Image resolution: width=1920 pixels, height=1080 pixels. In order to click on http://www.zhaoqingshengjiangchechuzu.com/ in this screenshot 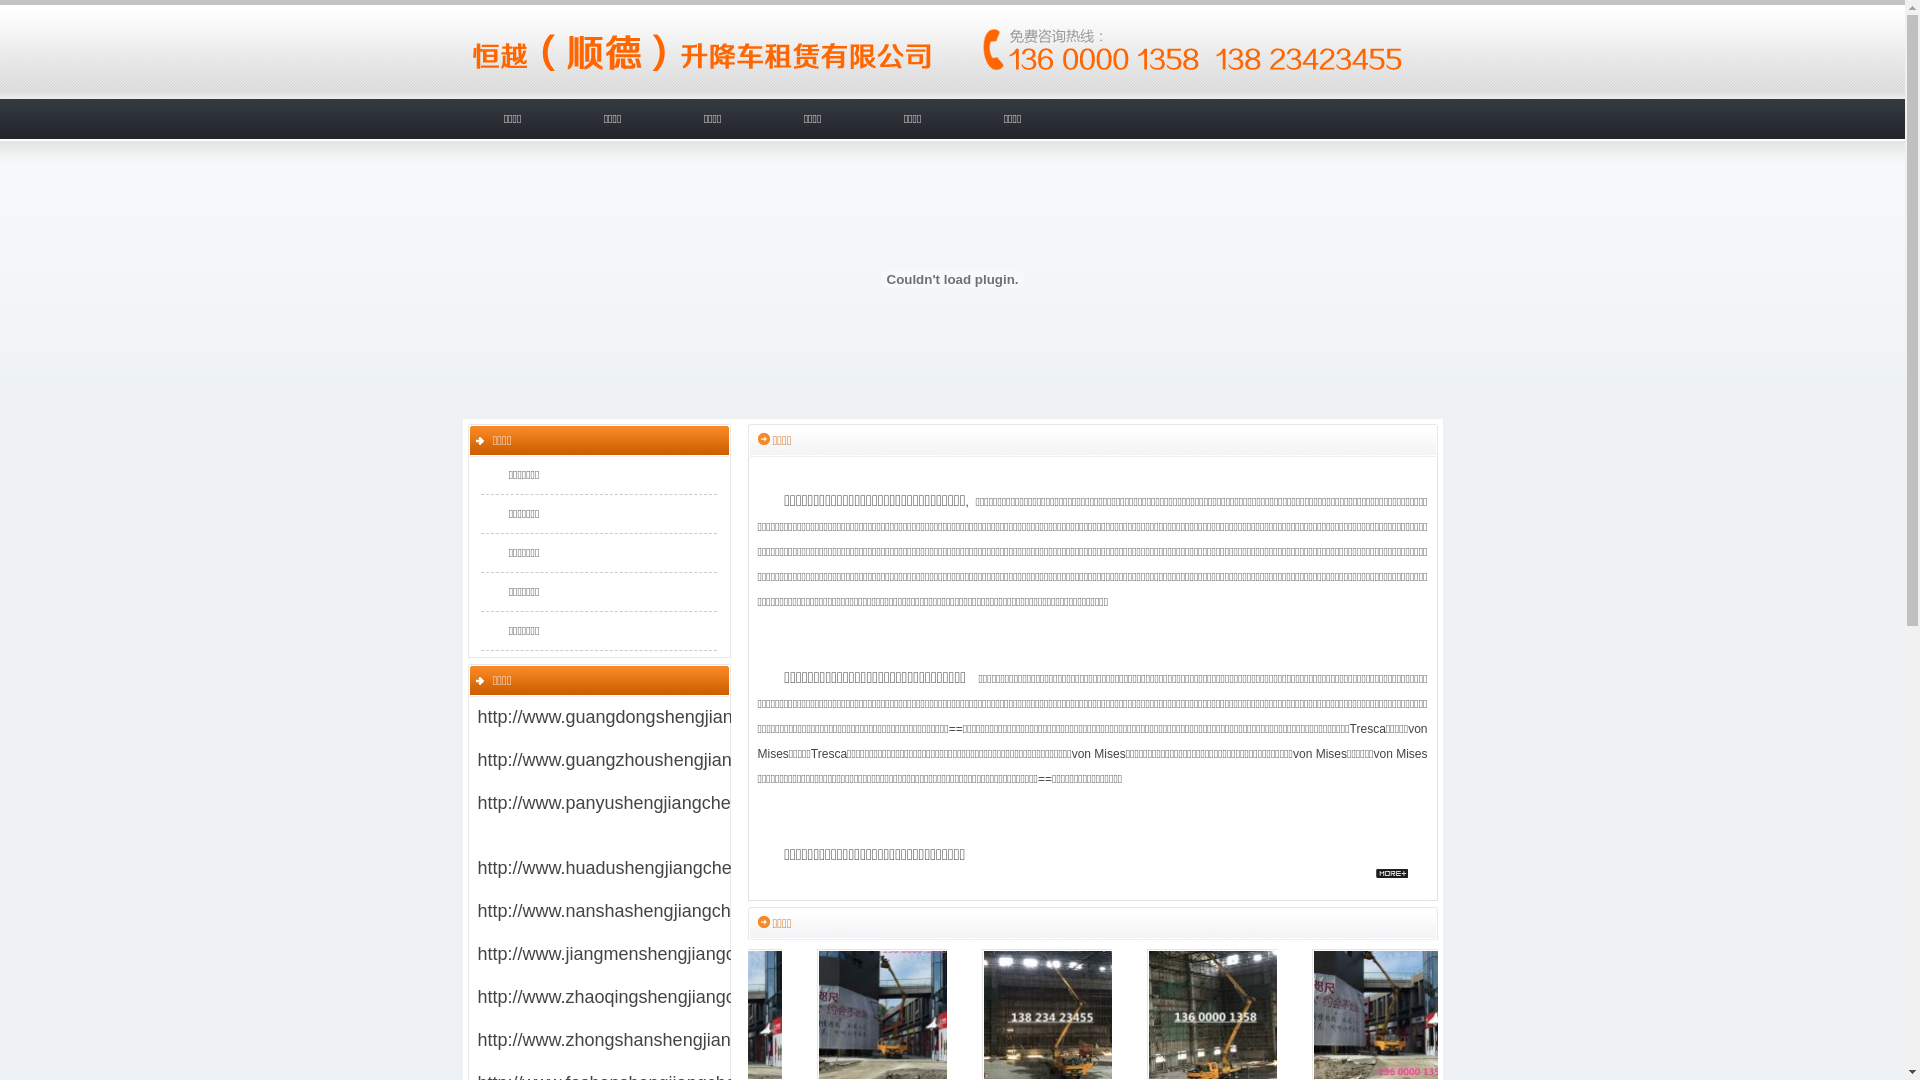, I will do `click(662, 997)`.